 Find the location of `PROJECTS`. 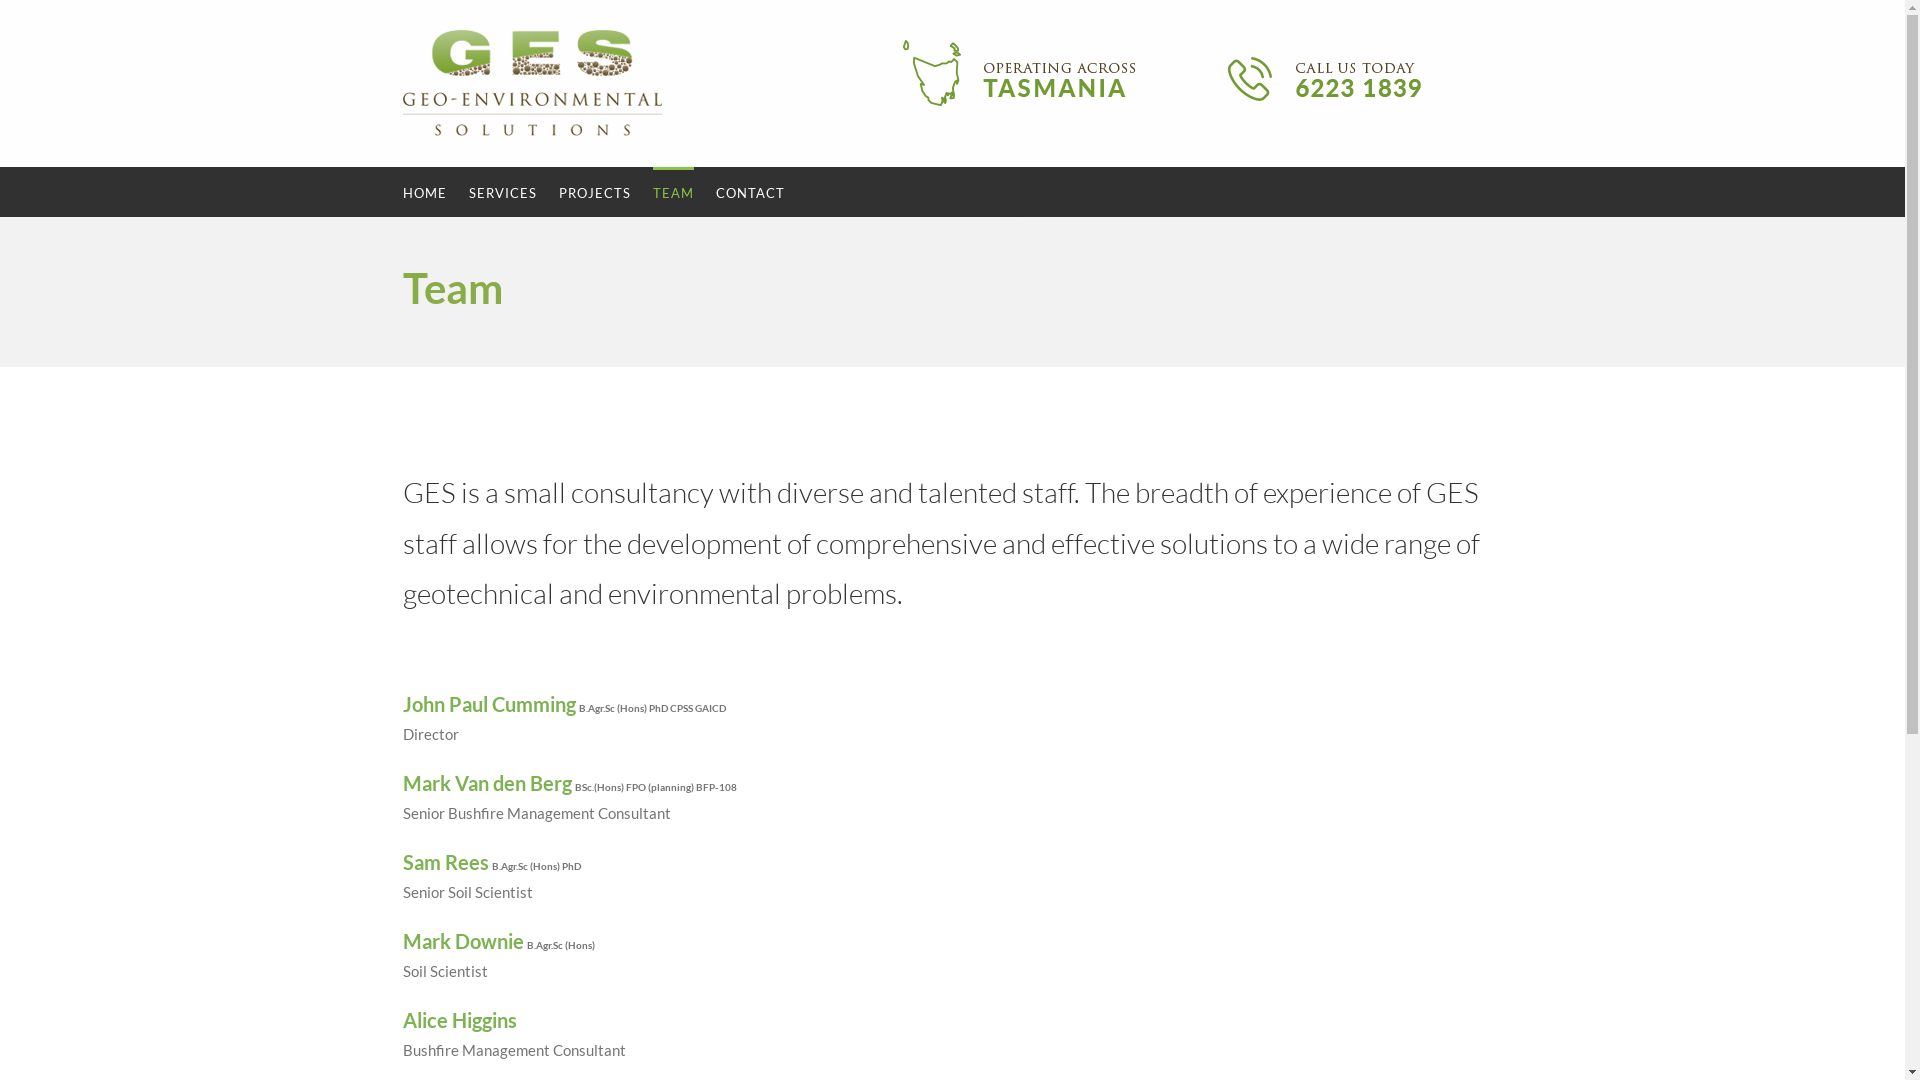

PROJECTS is located at coordinates (594, 192).